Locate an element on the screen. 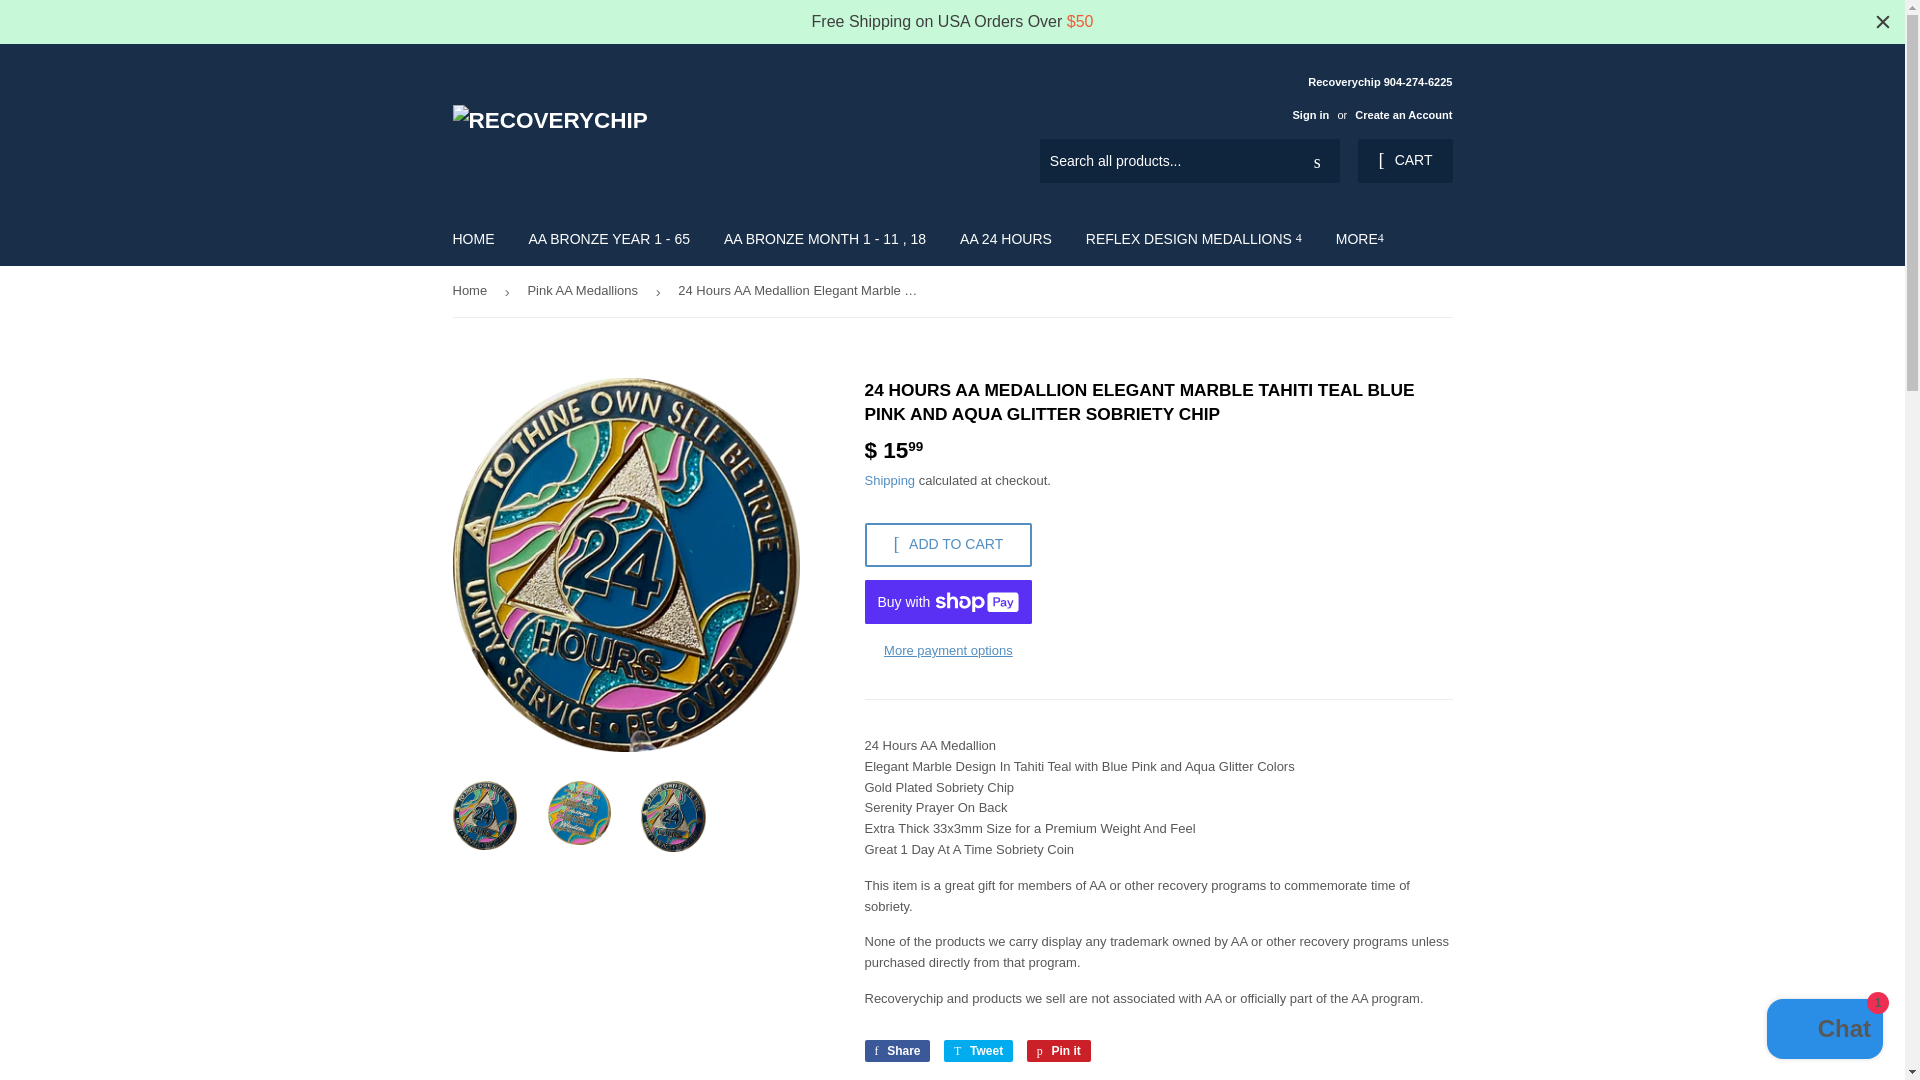 The width and height of the screenshot is (1920, 1080). Create an Account is located at coordinates (1403, 114).